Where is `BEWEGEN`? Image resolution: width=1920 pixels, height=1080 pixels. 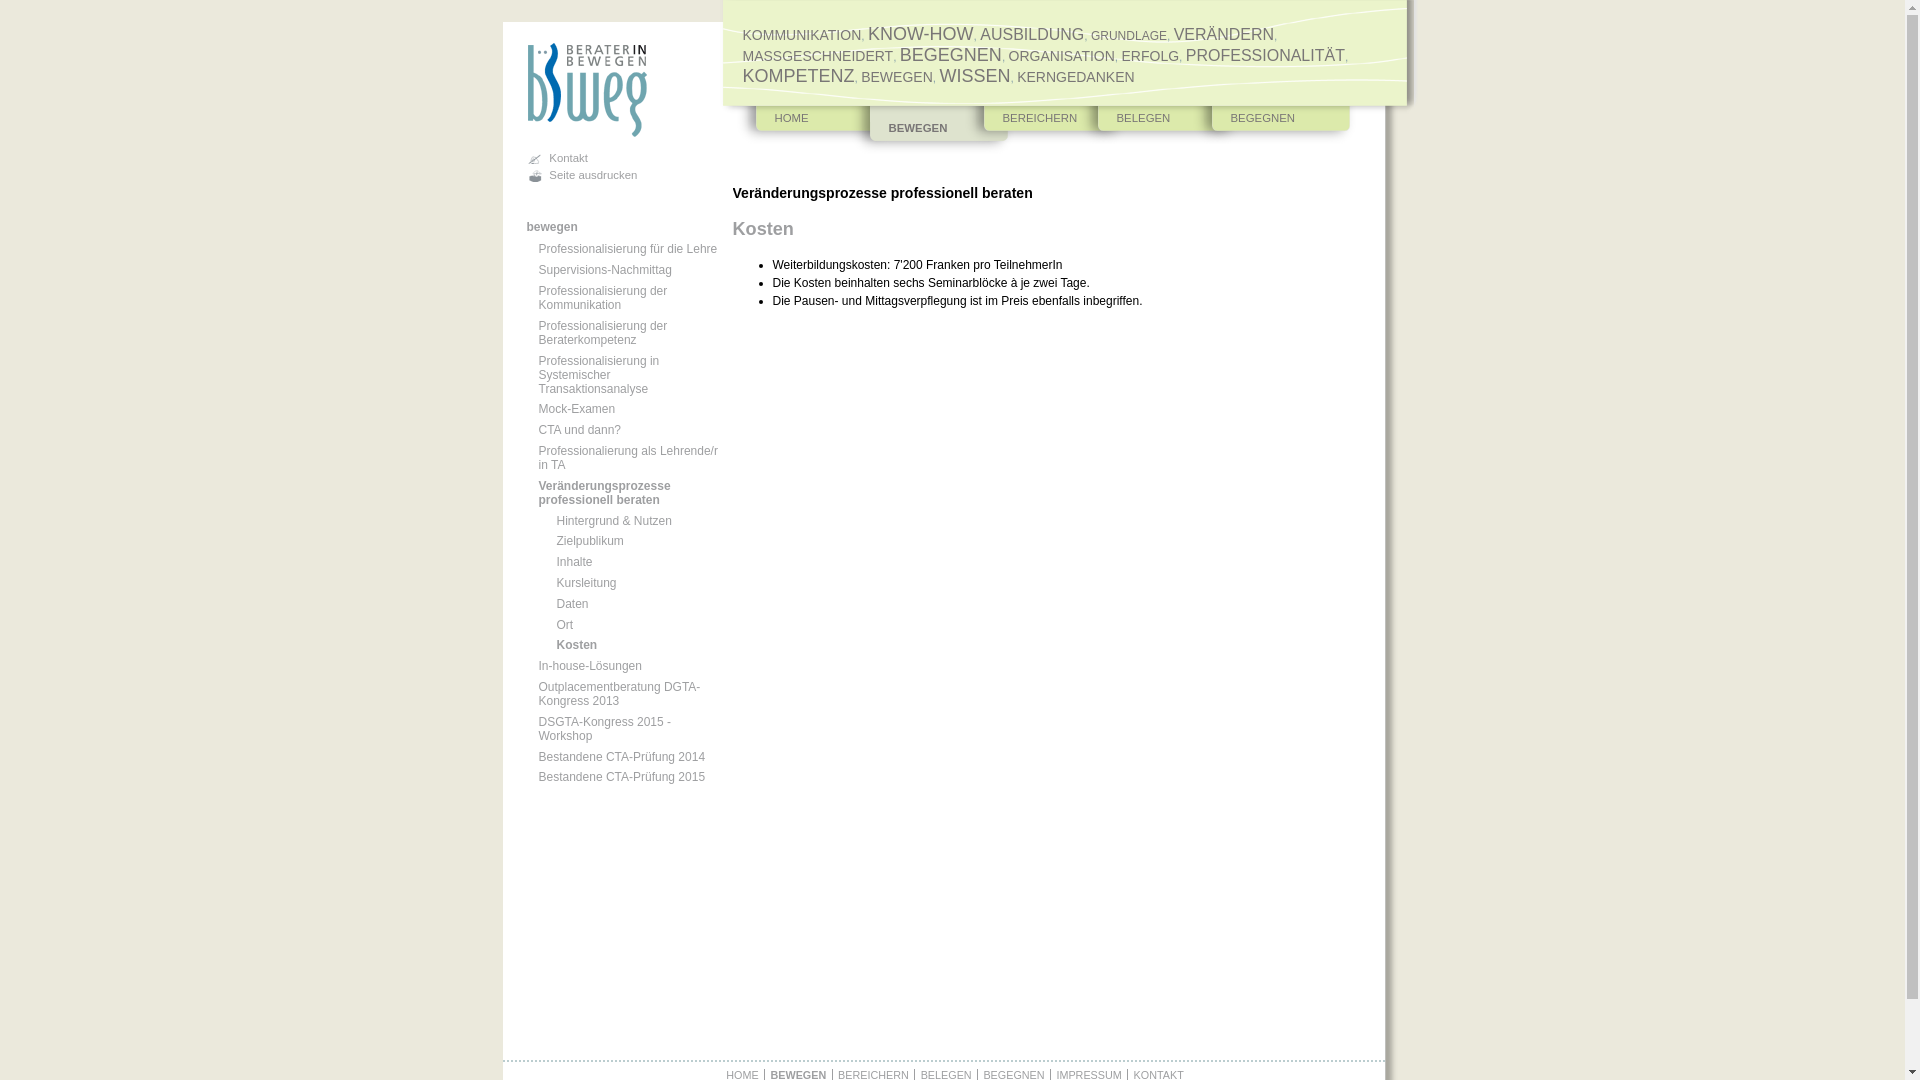
BEWEGEN is located at coordinates (897, 77).